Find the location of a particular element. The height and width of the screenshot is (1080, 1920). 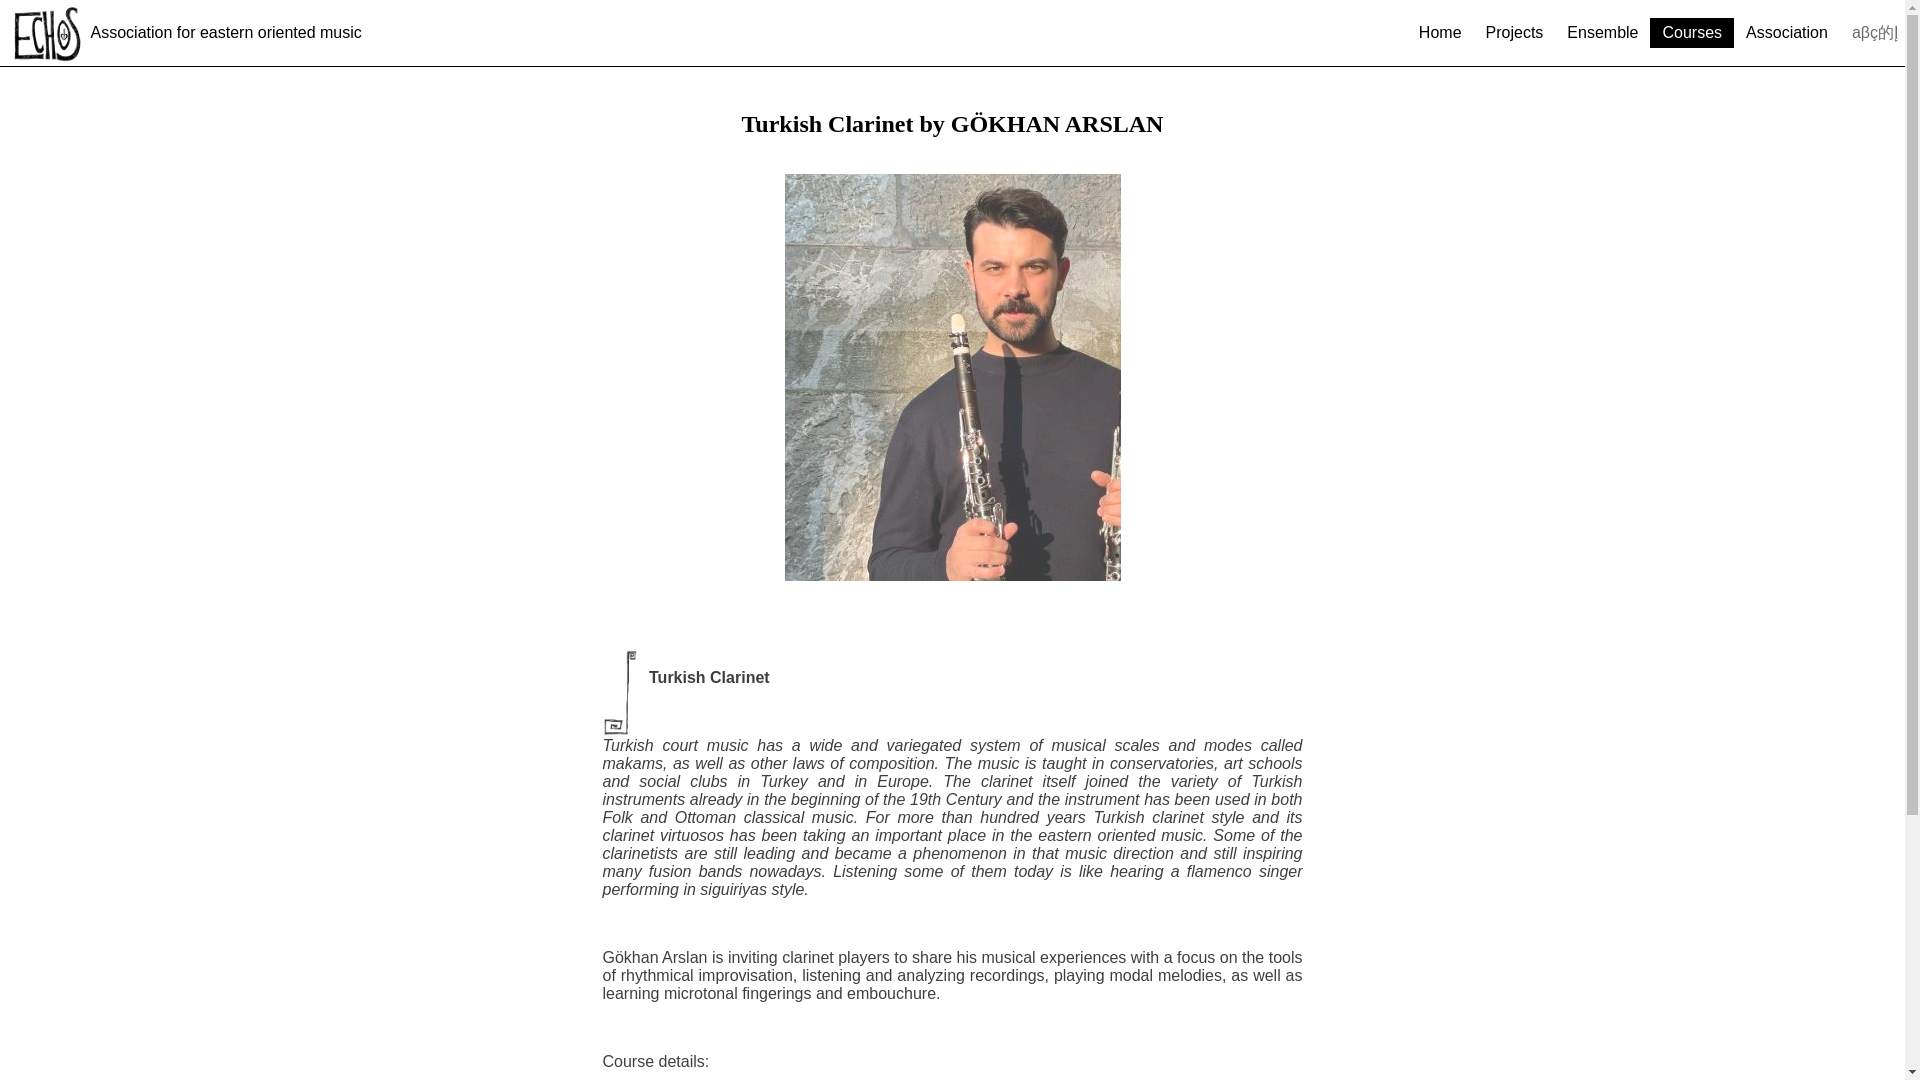

Ensemble is located at coordinates (1602, 32).